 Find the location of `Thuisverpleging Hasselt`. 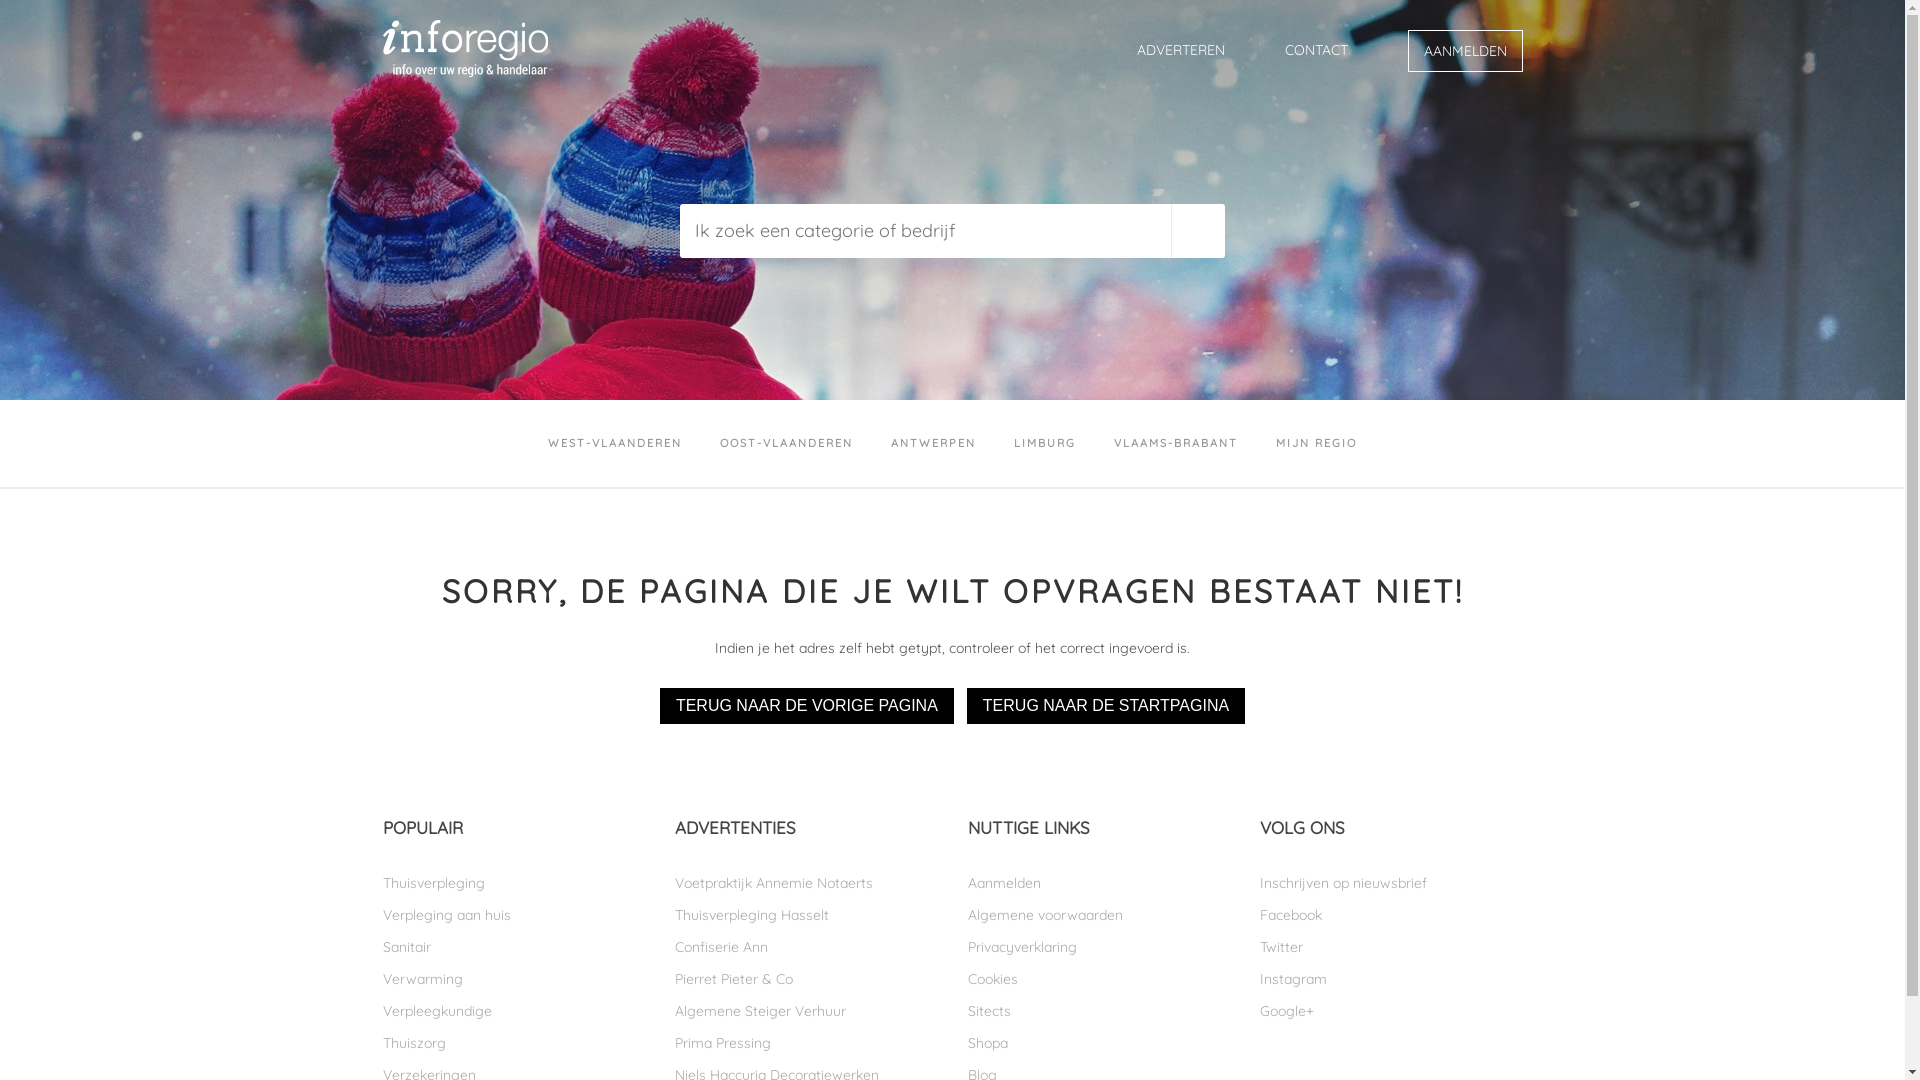

Thuisverpleging Hasselt is located at coordinates (806, 915).